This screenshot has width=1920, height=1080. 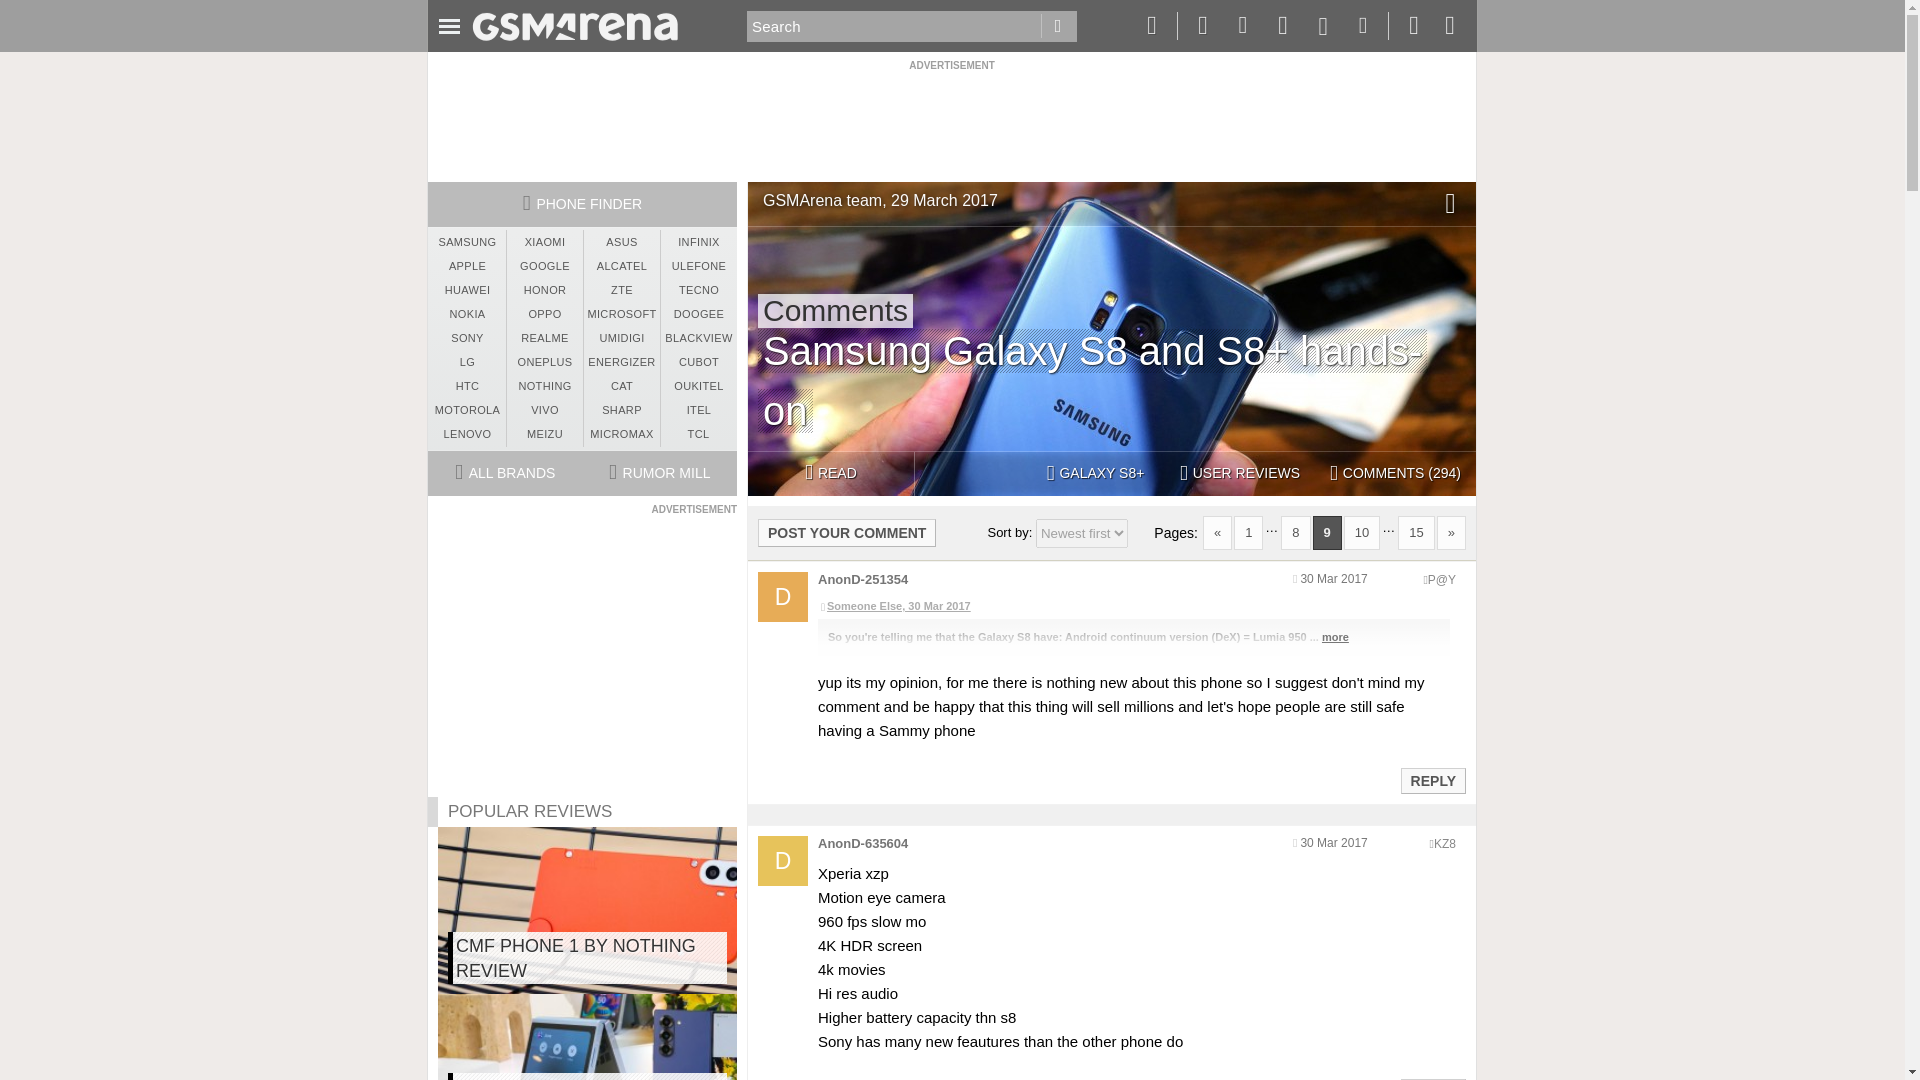 What do you see at coordinates (1058, 26) in the screenshot?
I see `Go` at bounding box center [1058, 26].